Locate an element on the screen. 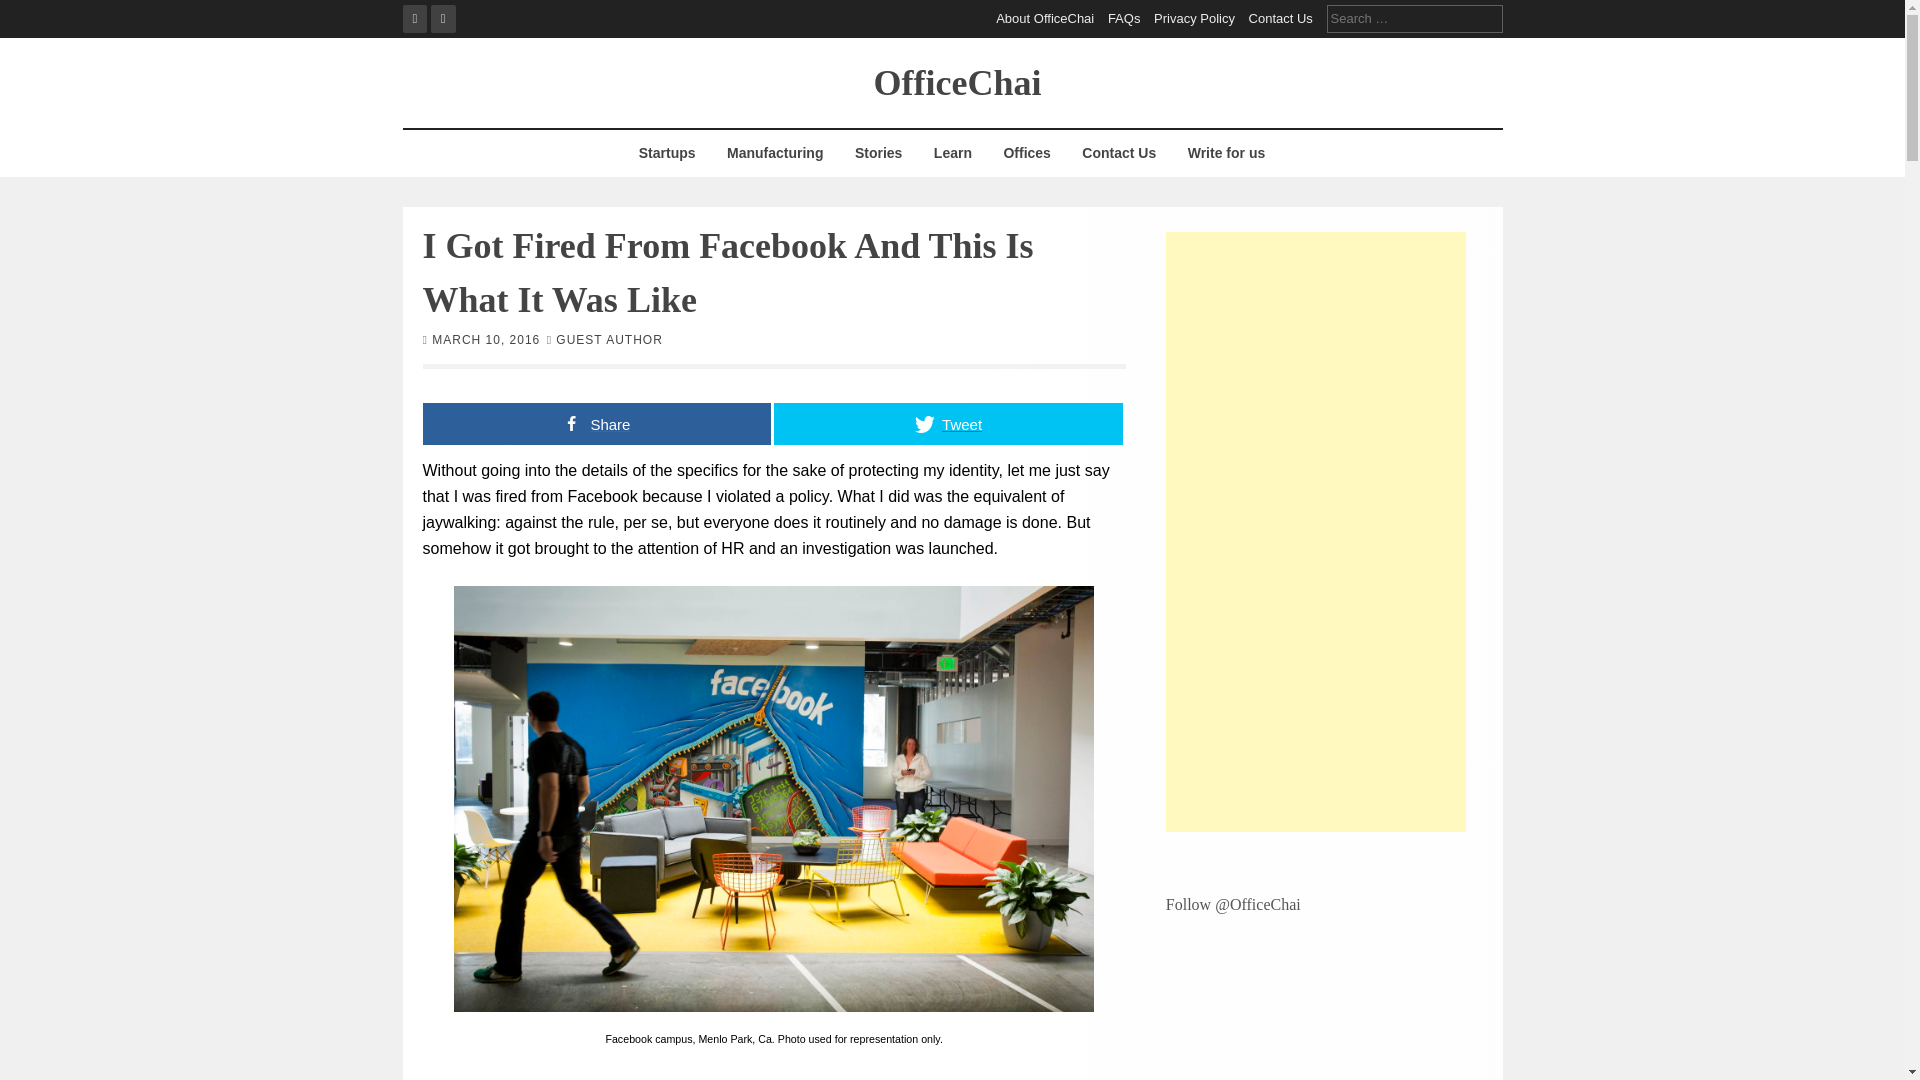 The height and width of the screenshot is (1080, 1920). Write for us is located at coordinates (1226, 153).